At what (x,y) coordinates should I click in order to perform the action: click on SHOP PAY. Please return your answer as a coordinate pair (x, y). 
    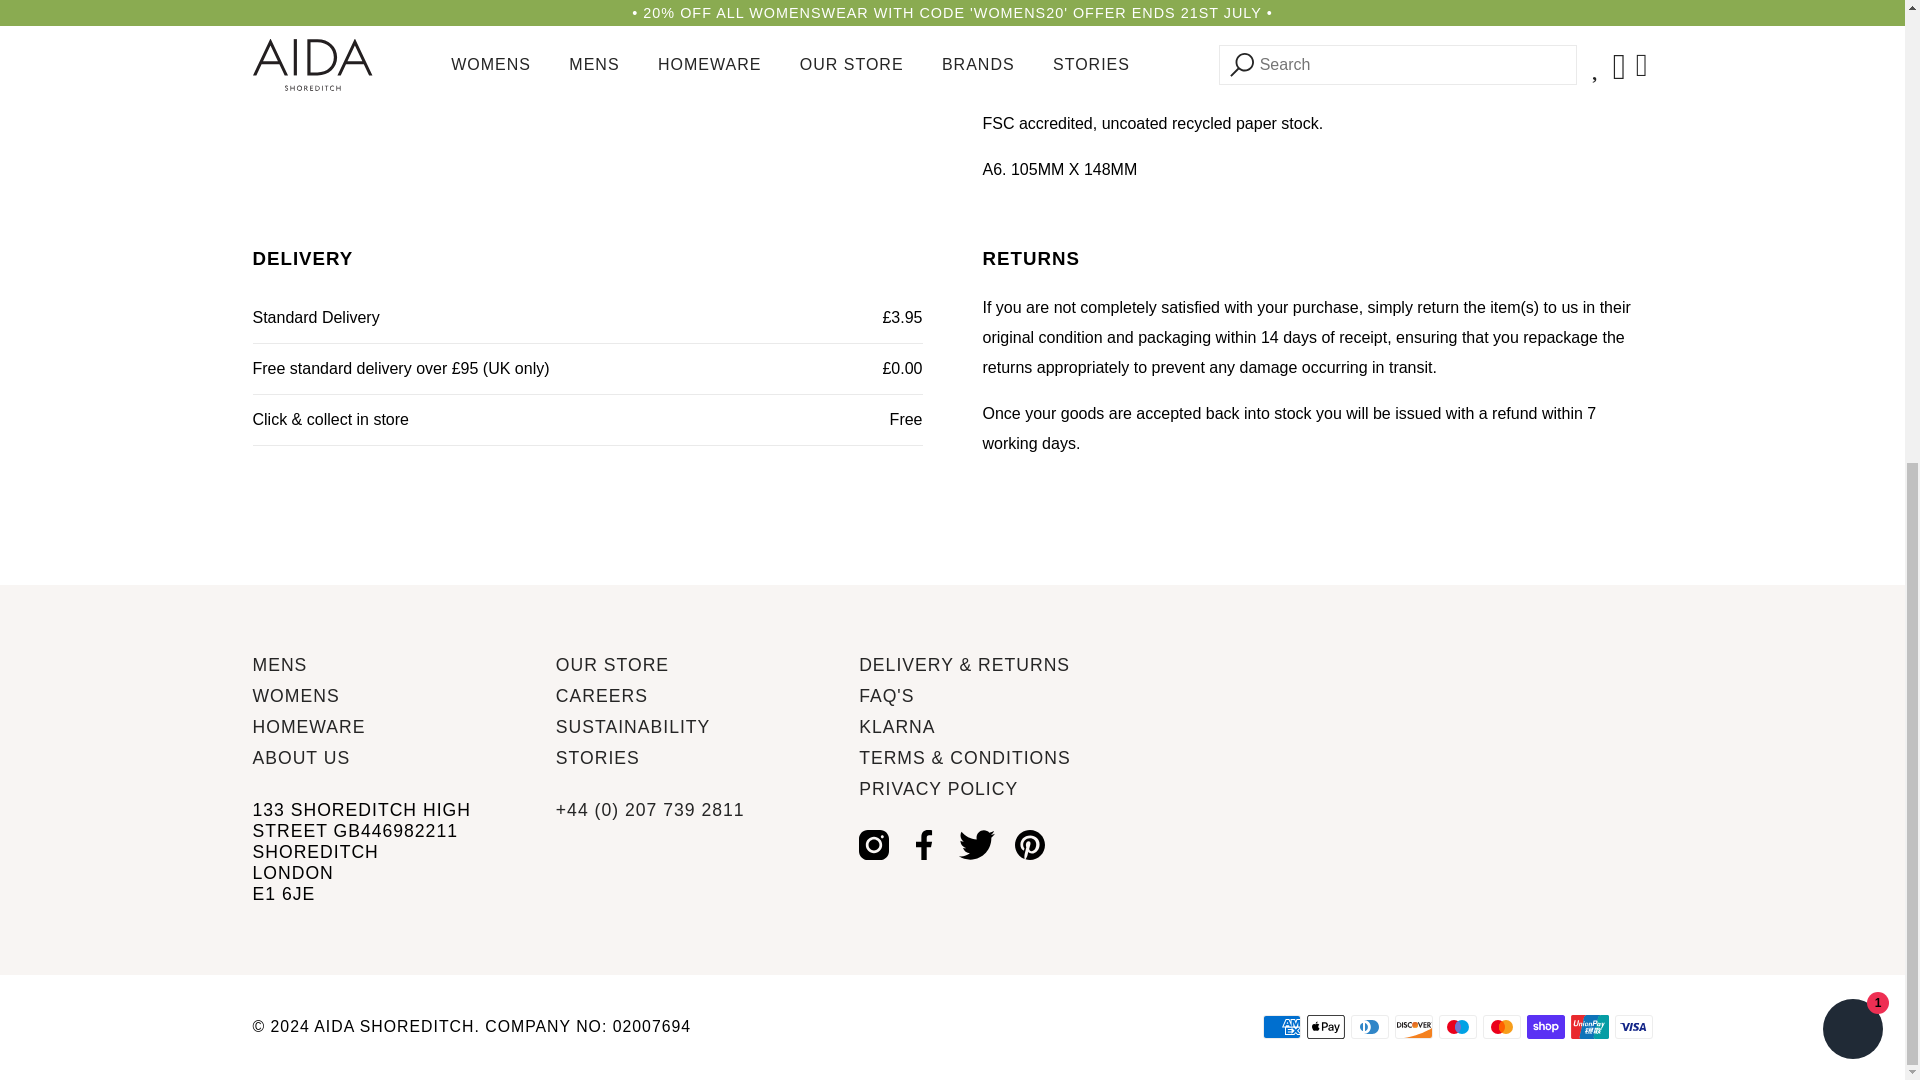
    Looking at the image, I should click on (1545, 1026).